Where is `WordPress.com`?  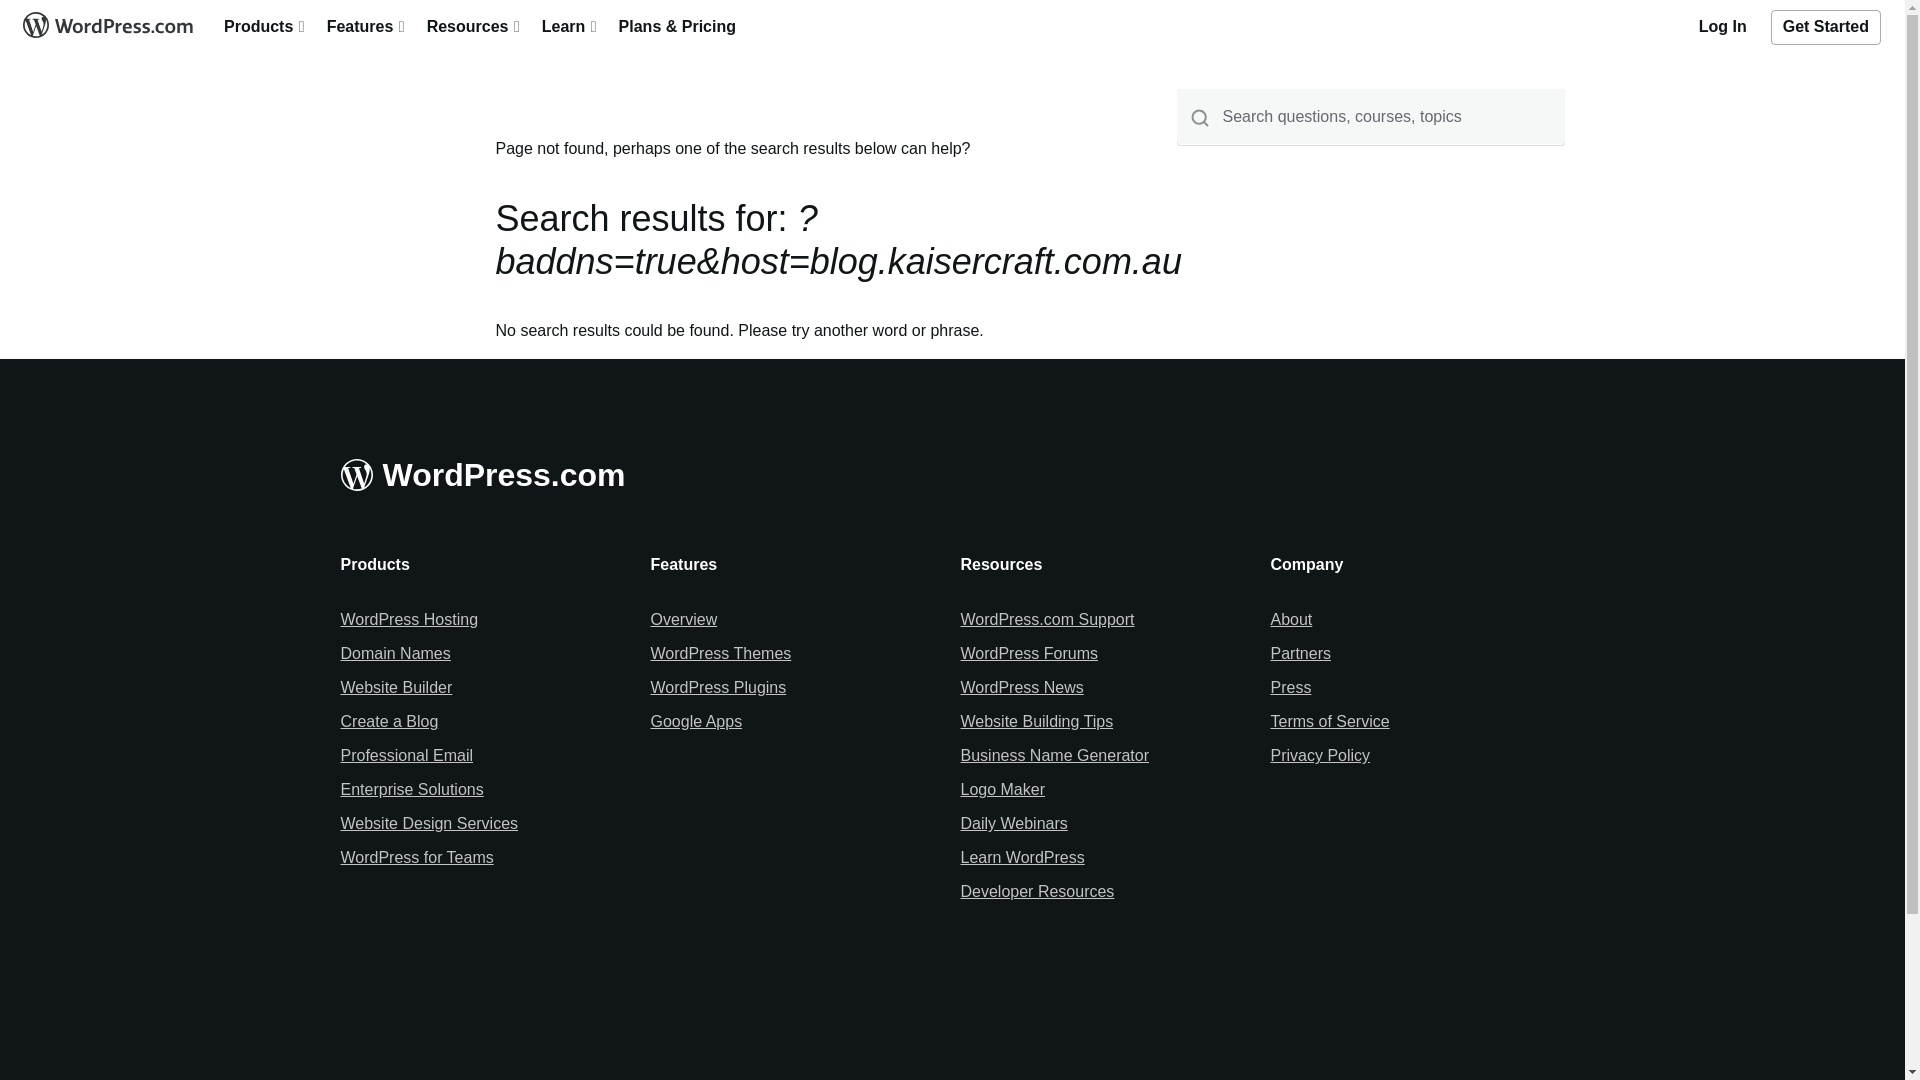
WordPress.com is located at coordinates (106, 22).